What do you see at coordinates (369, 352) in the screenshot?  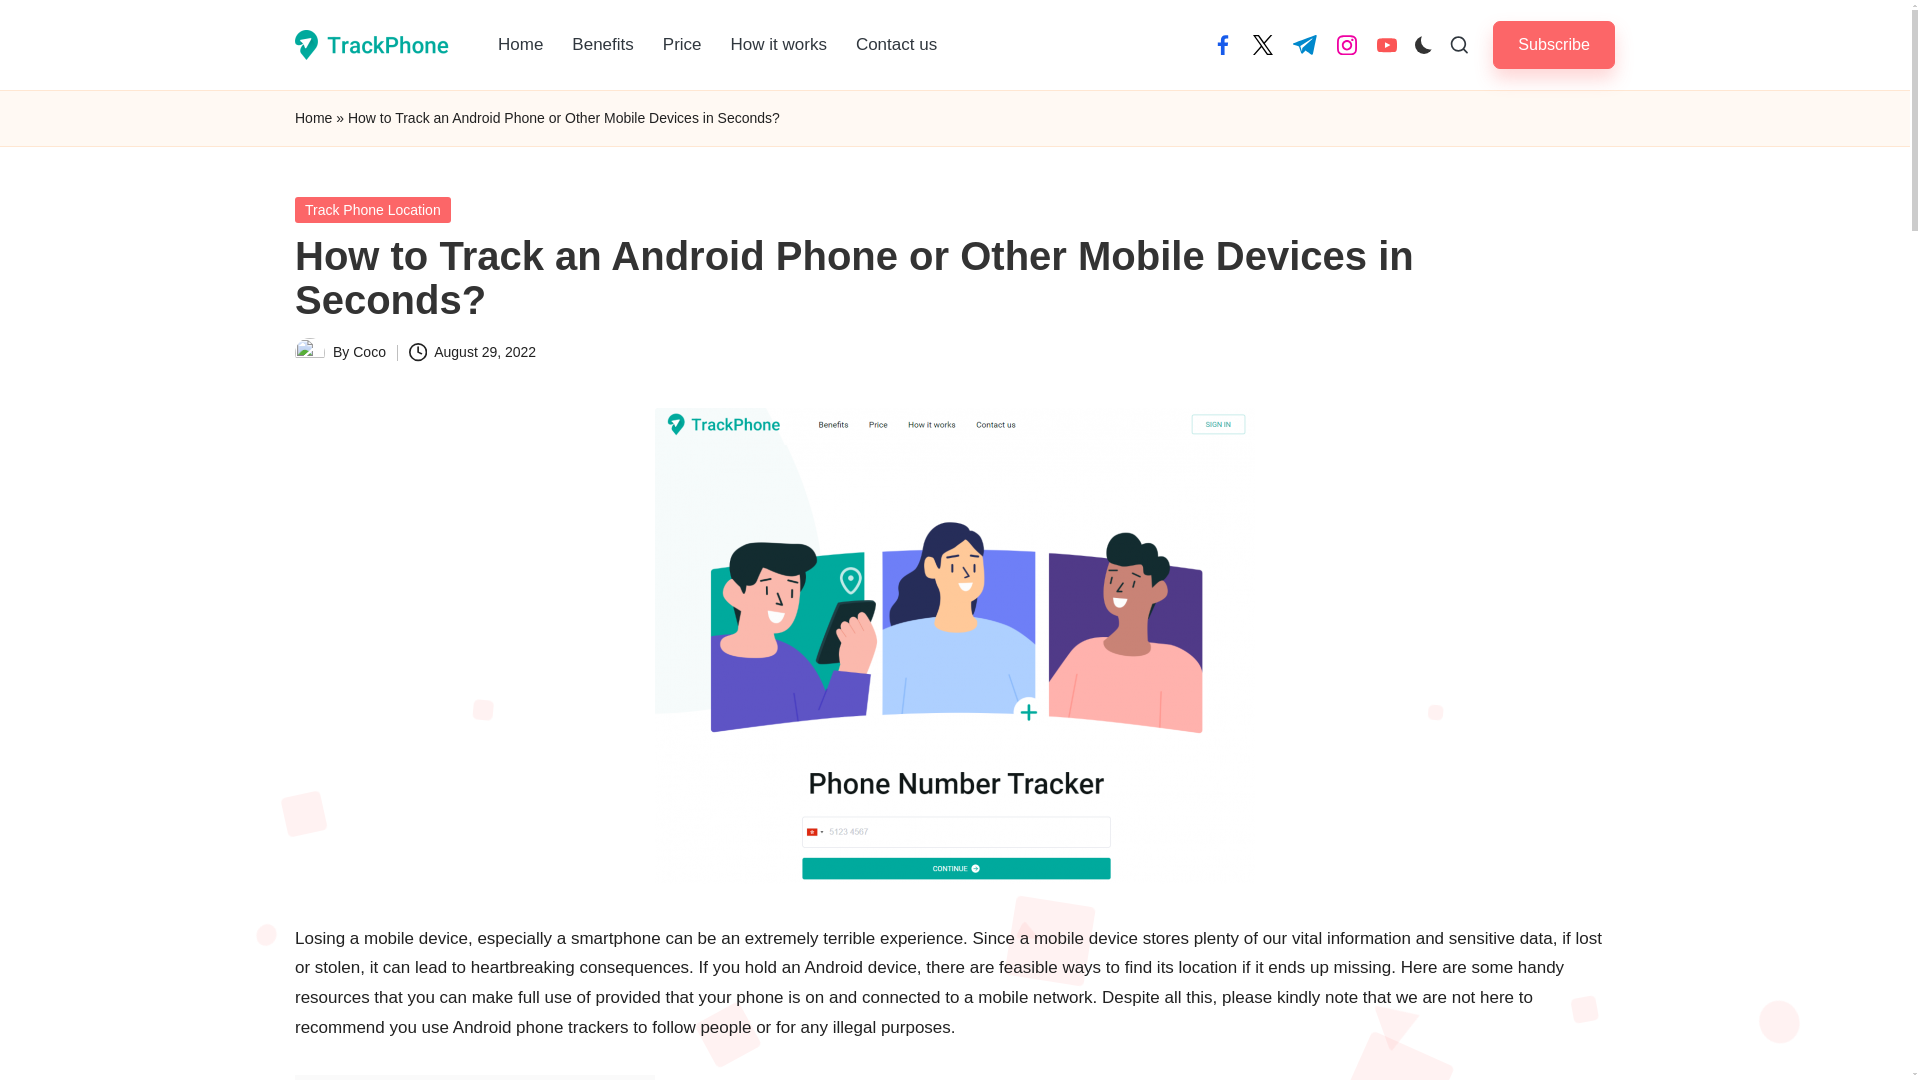 I see `View all posts by Coco` at bounding box center [369, 352].